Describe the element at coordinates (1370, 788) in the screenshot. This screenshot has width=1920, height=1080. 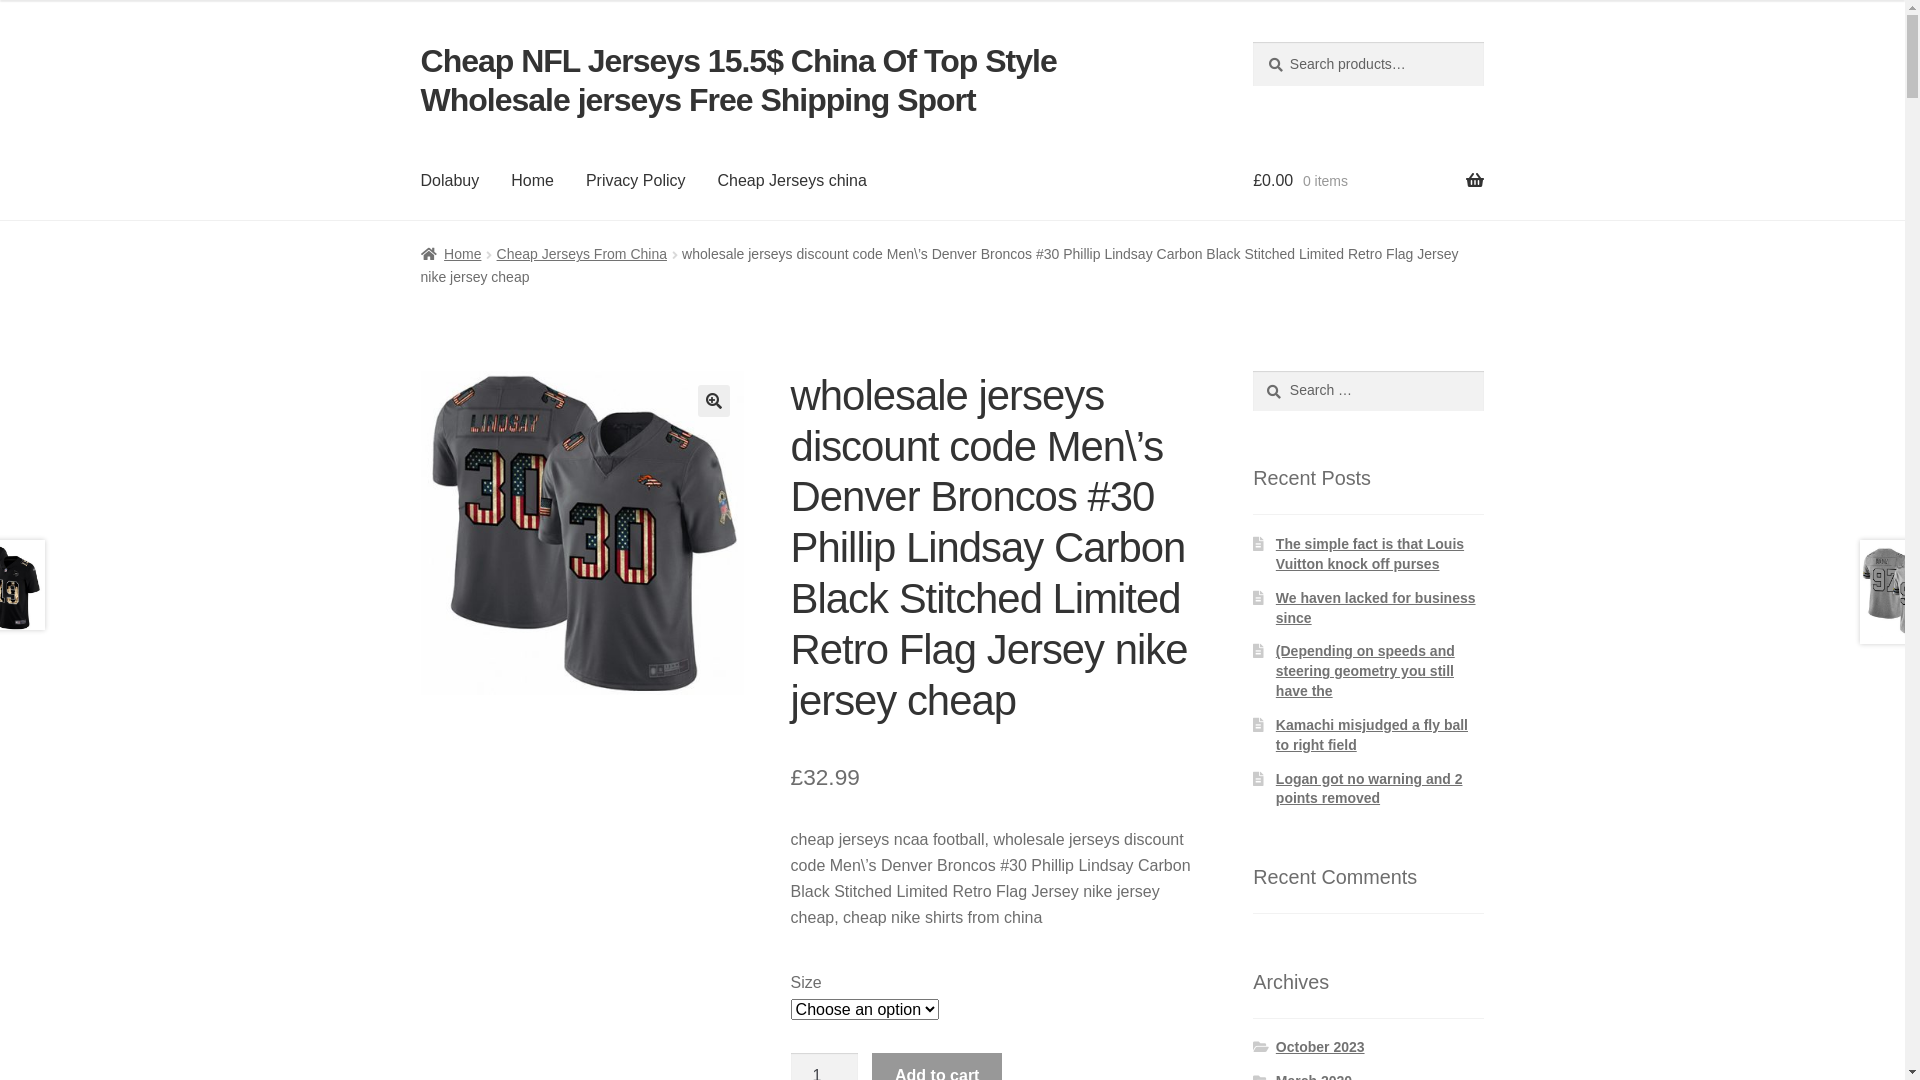
I see `Logan got no warning and 2 points removed` at that location.